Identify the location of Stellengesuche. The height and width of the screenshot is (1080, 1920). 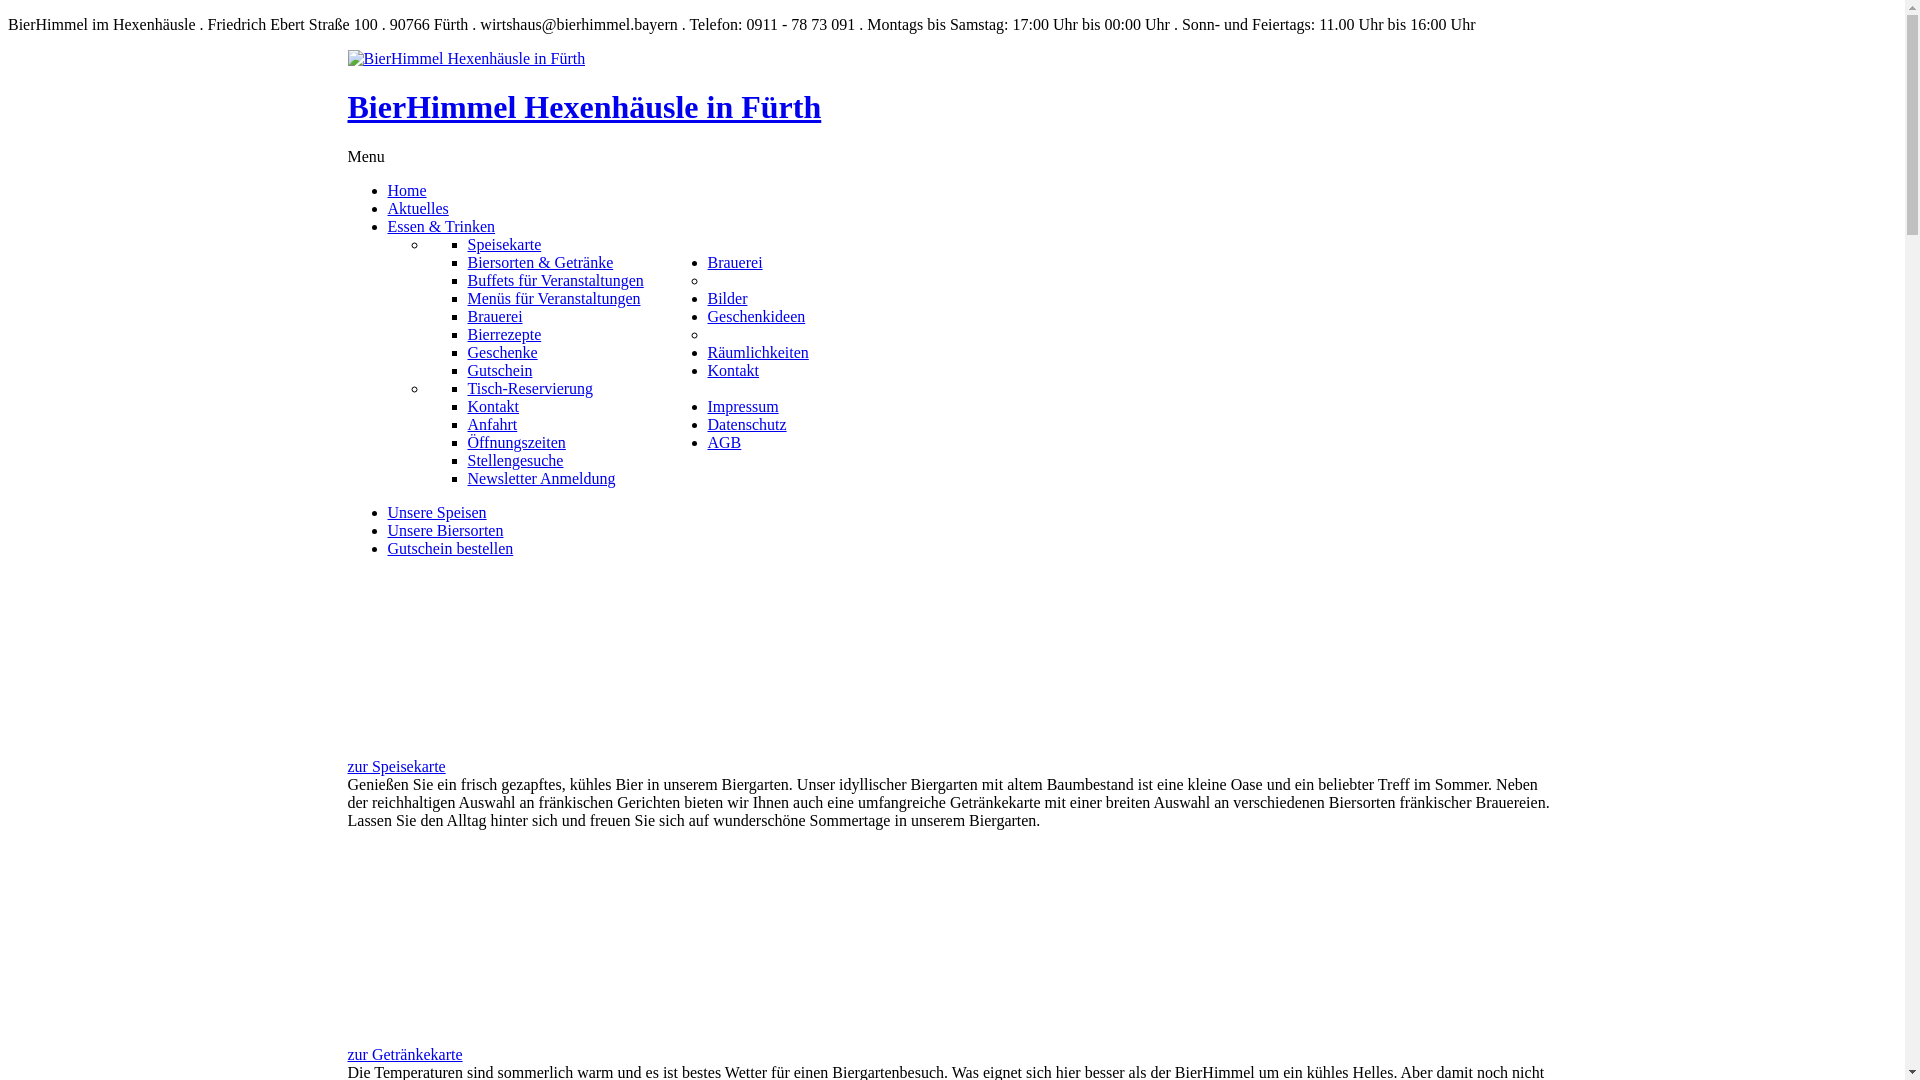
(516, 460).